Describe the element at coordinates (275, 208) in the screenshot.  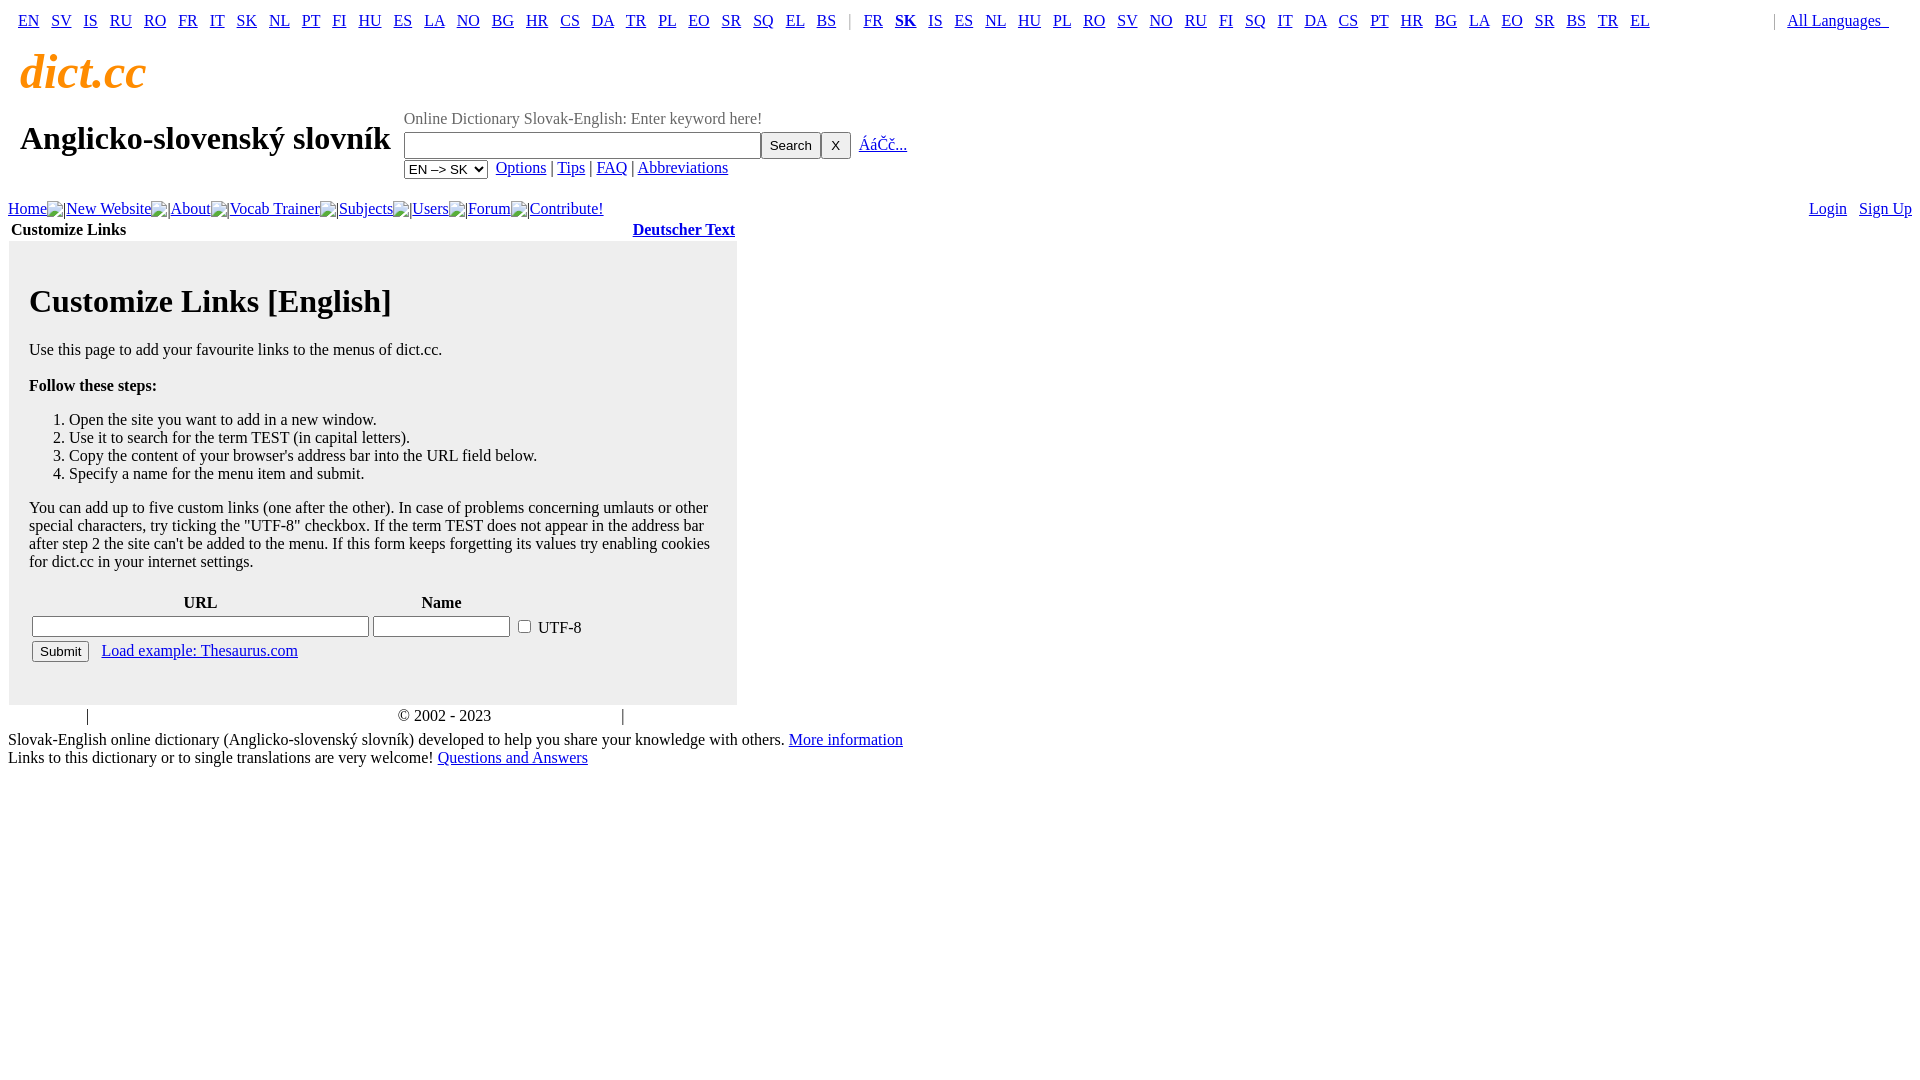
I see `Vocab Trainer` at that location.